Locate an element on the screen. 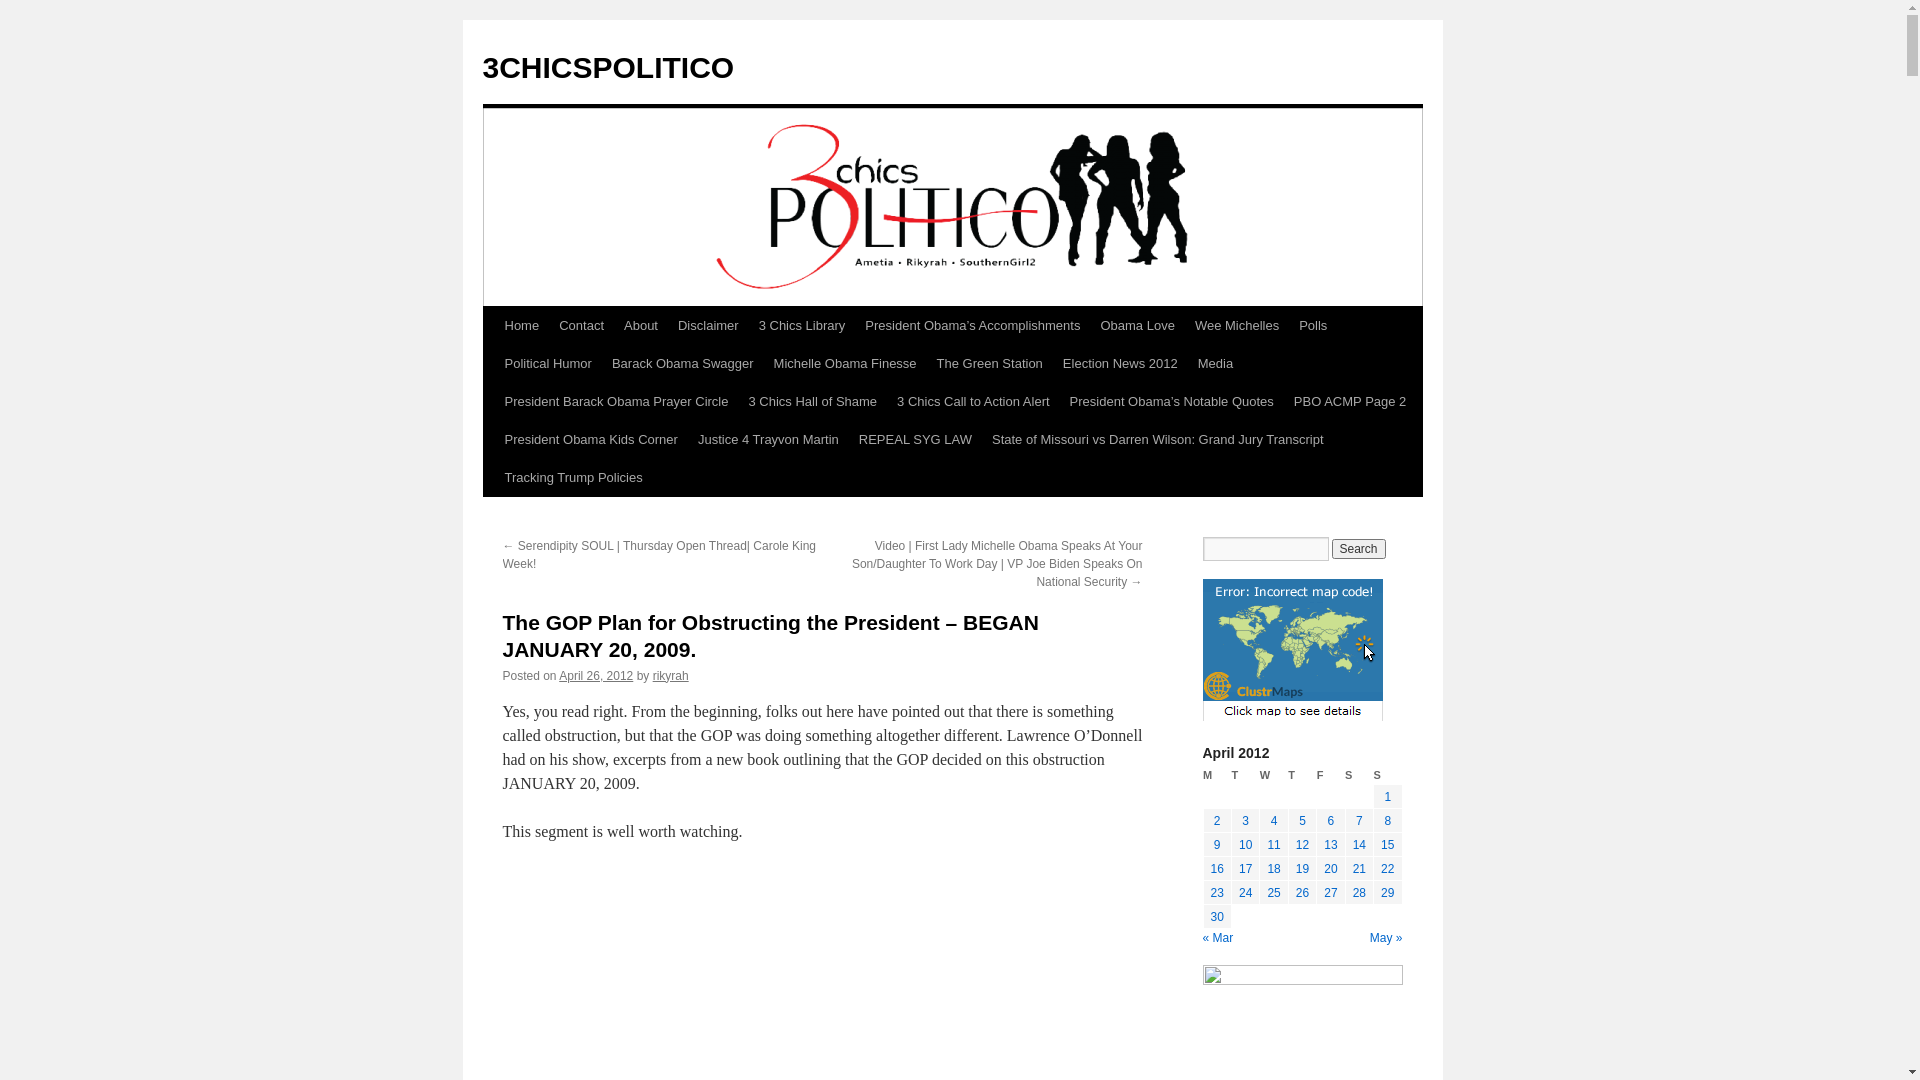  6 is located at coordinates (1332, 821).